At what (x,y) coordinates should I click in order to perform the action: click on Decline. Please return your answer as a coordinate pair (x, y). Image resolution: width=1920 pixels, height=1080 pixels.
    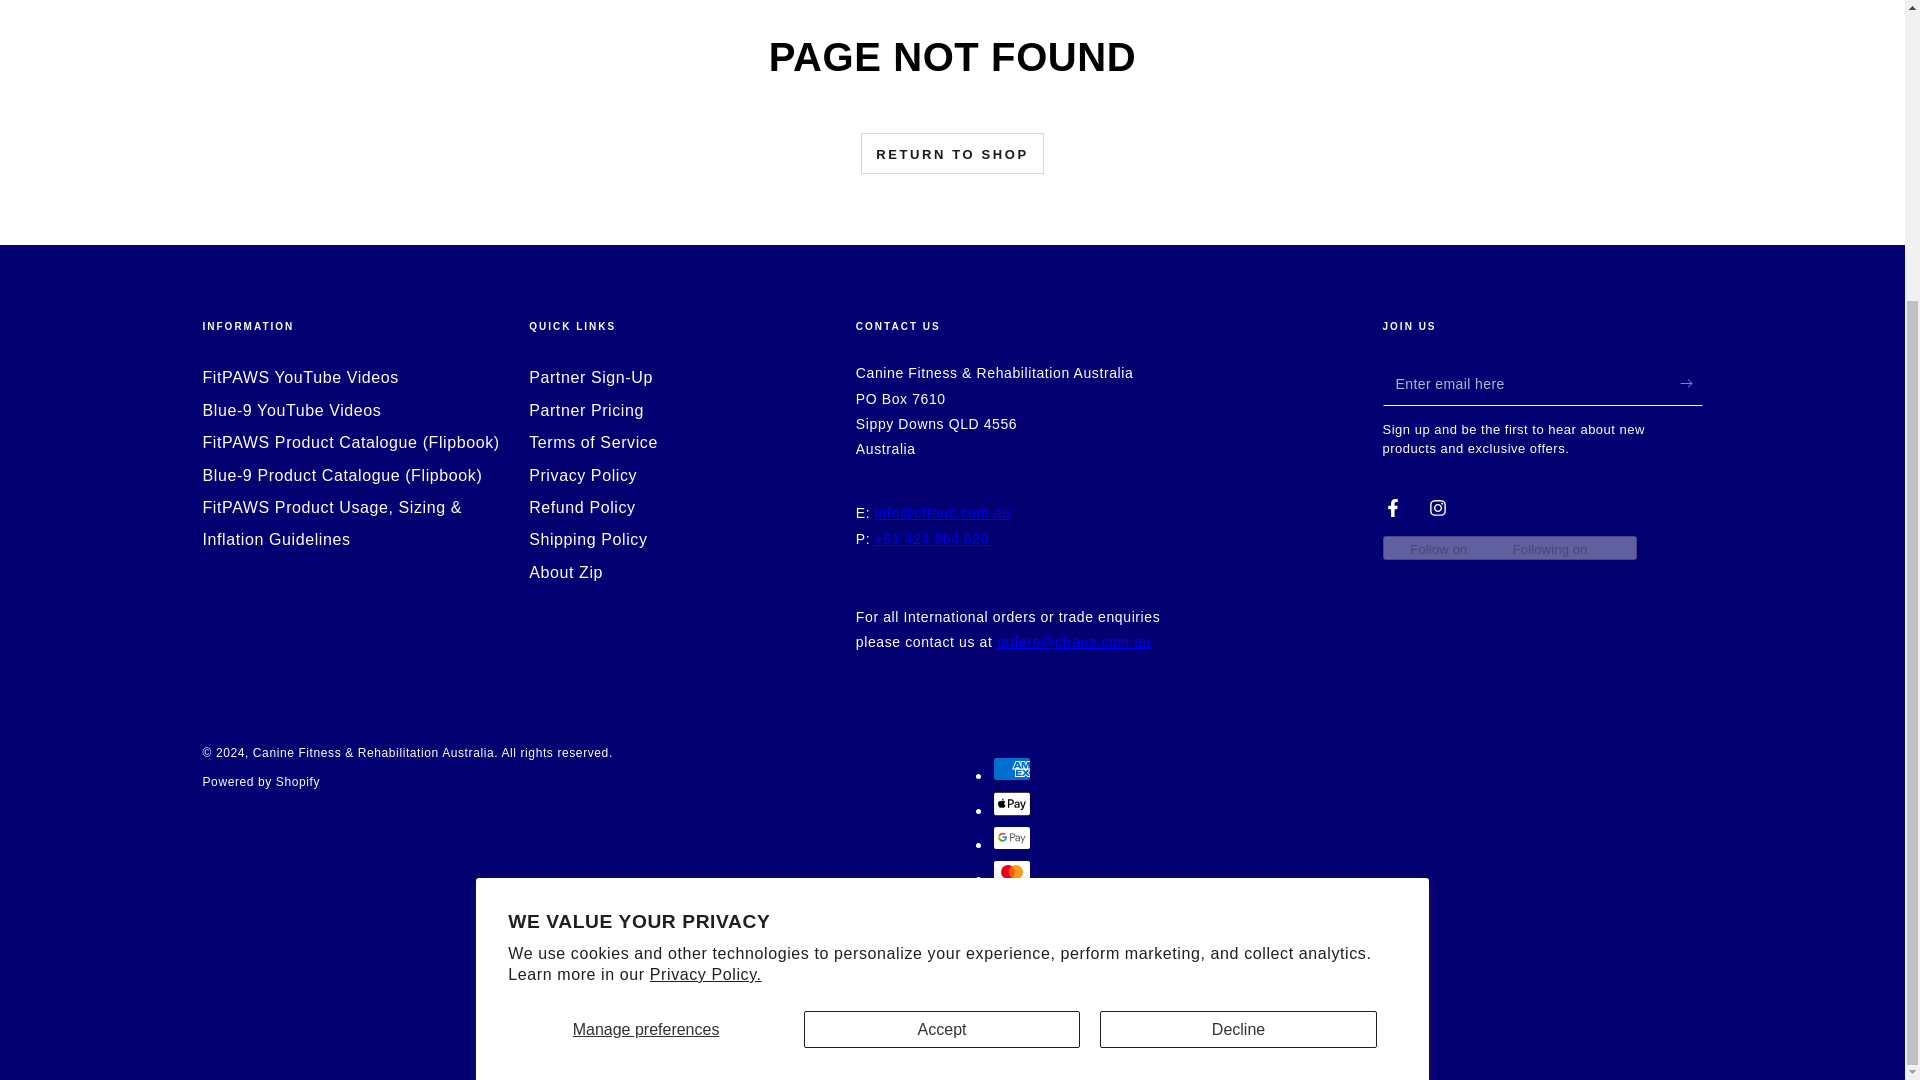
    Looking at the image, I should click on (1238, 624).